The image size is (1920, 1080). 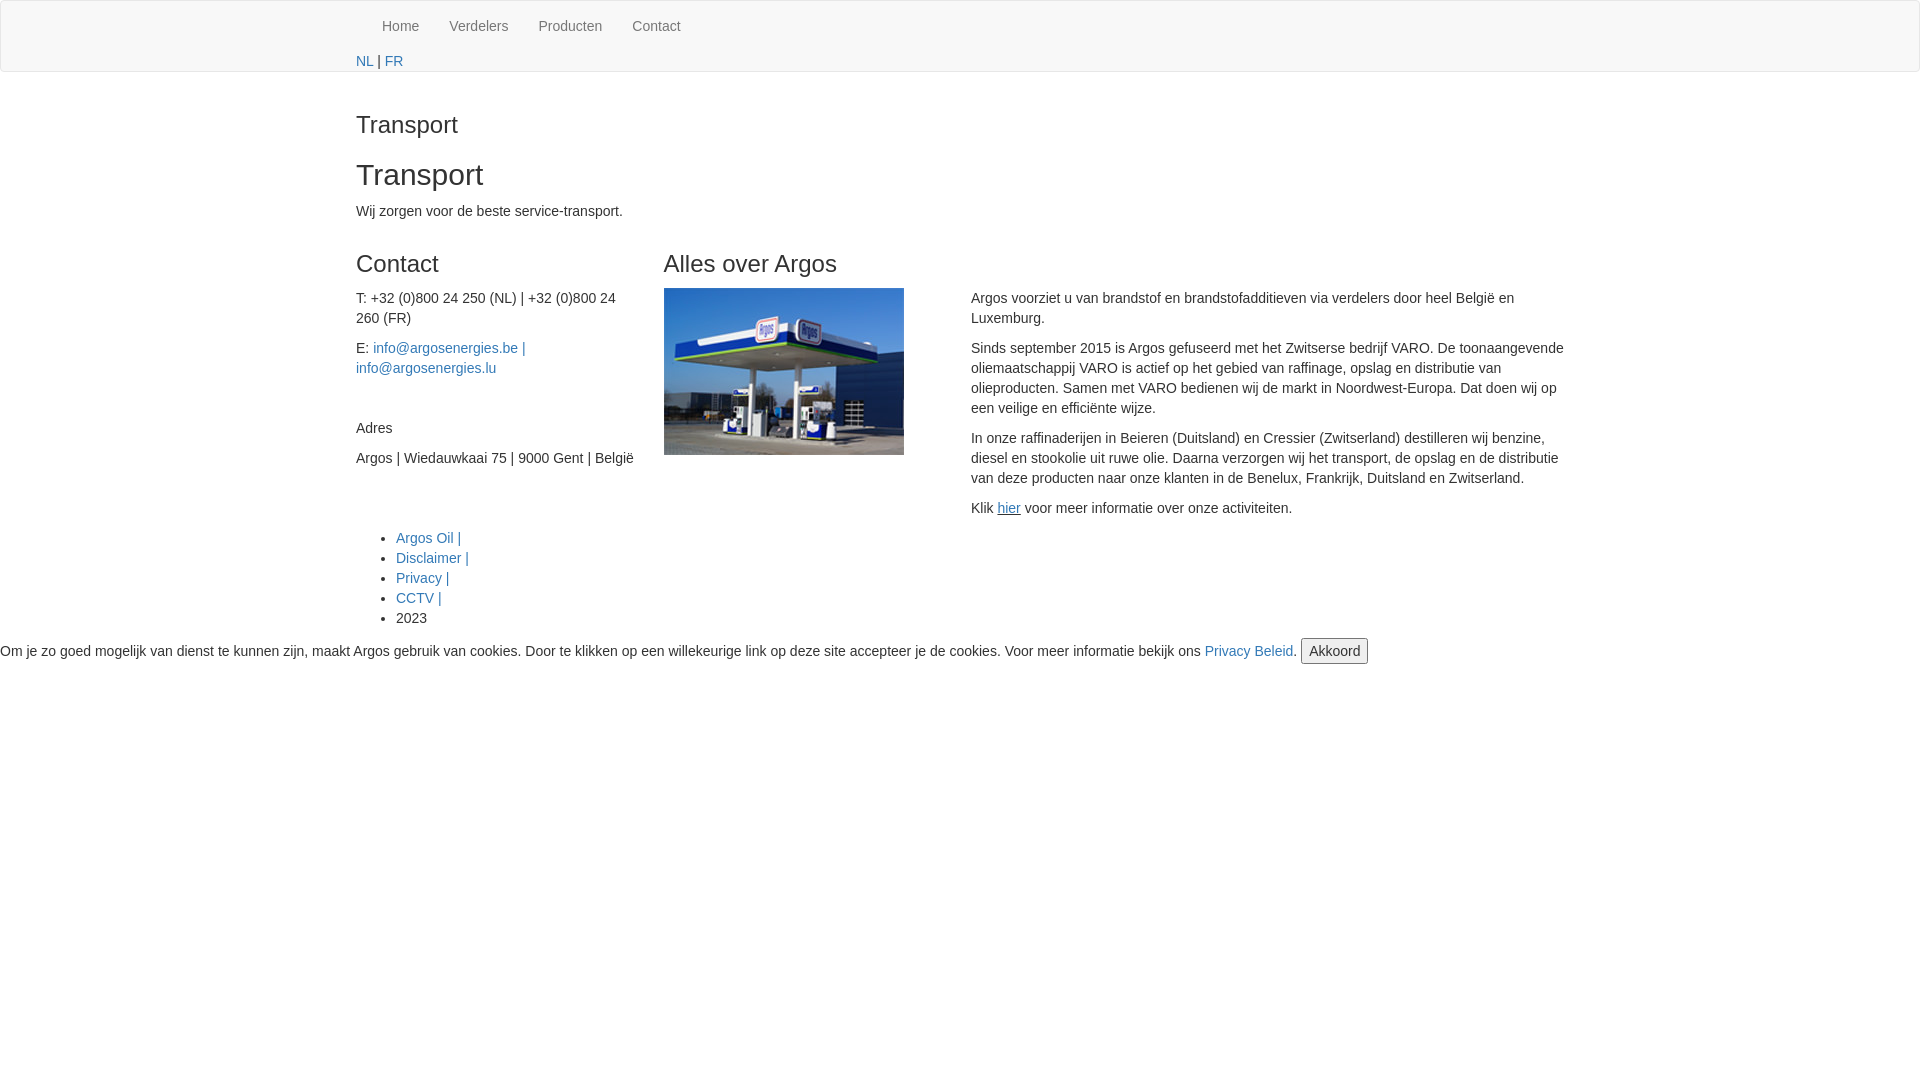 I want to click on Home, so click(x=400, y=26).